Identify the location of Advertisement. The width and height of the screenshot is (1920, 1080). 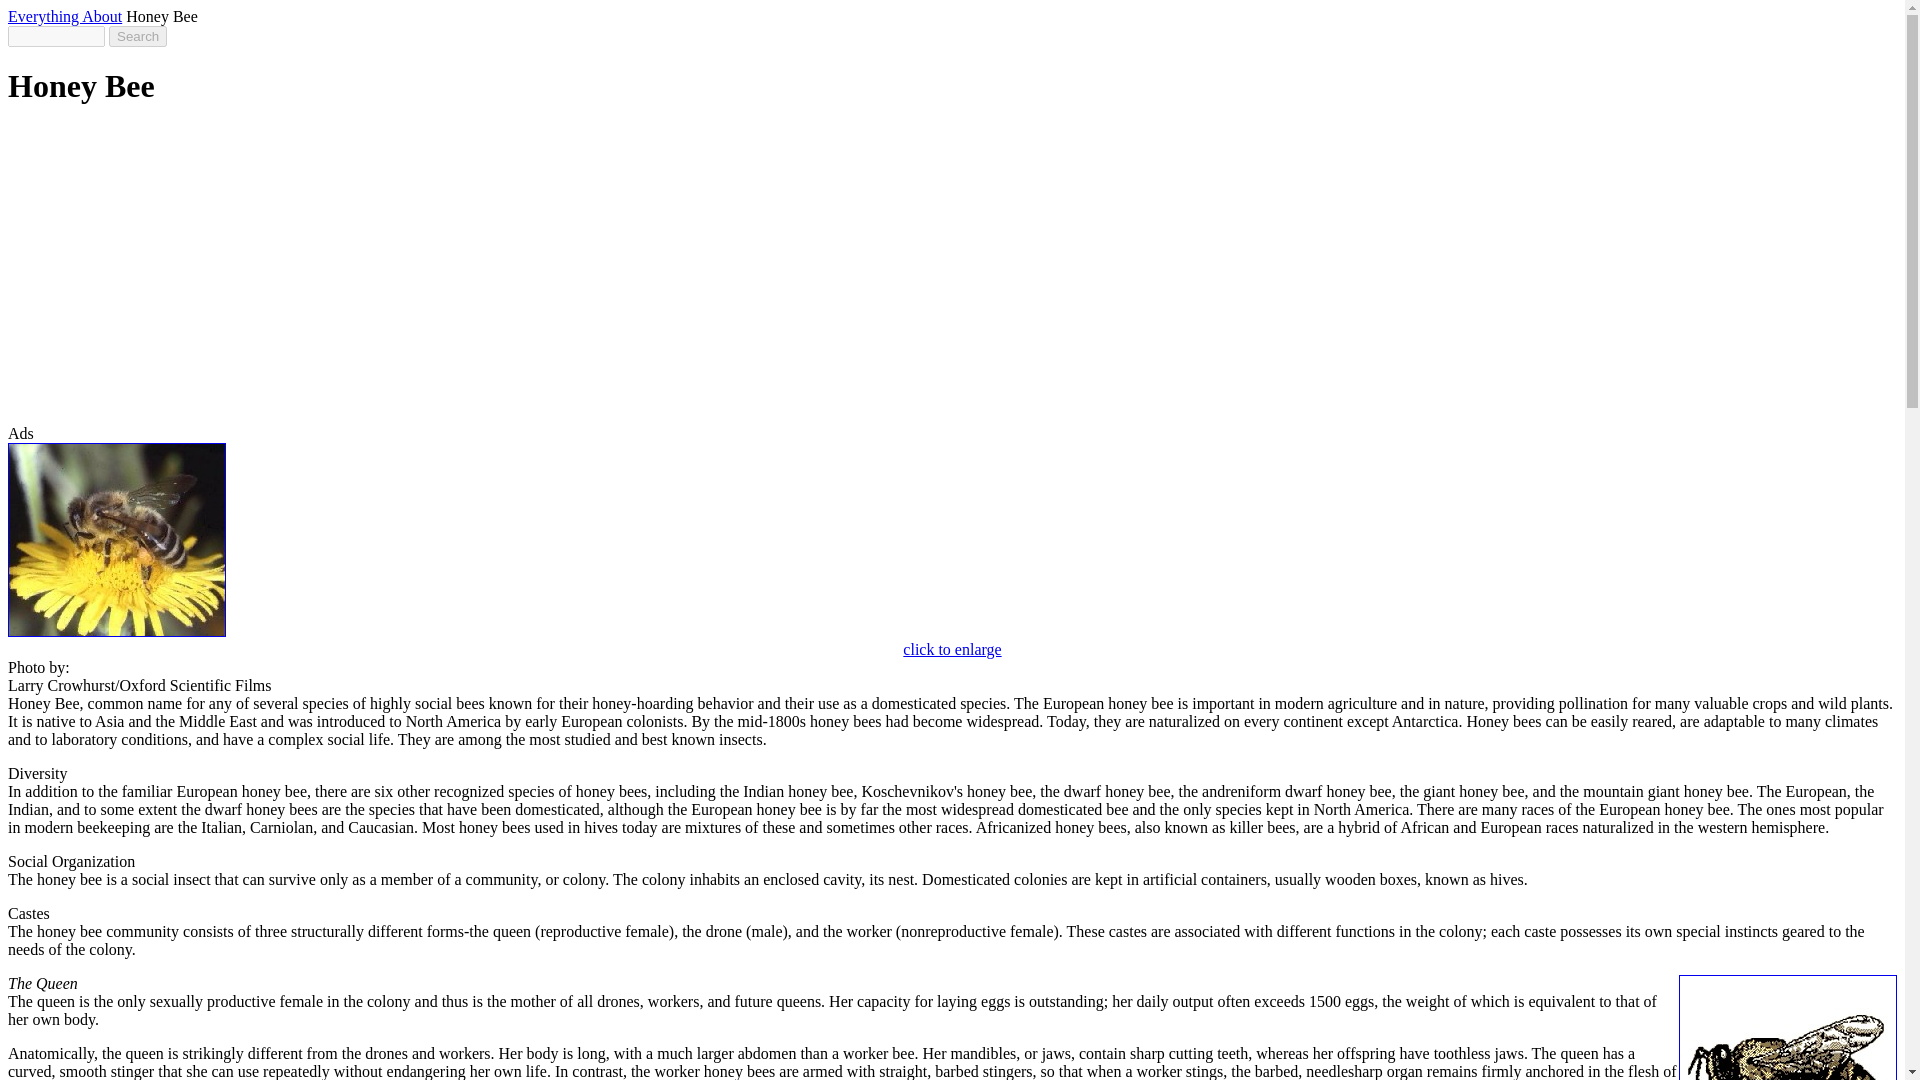
(372, 267).